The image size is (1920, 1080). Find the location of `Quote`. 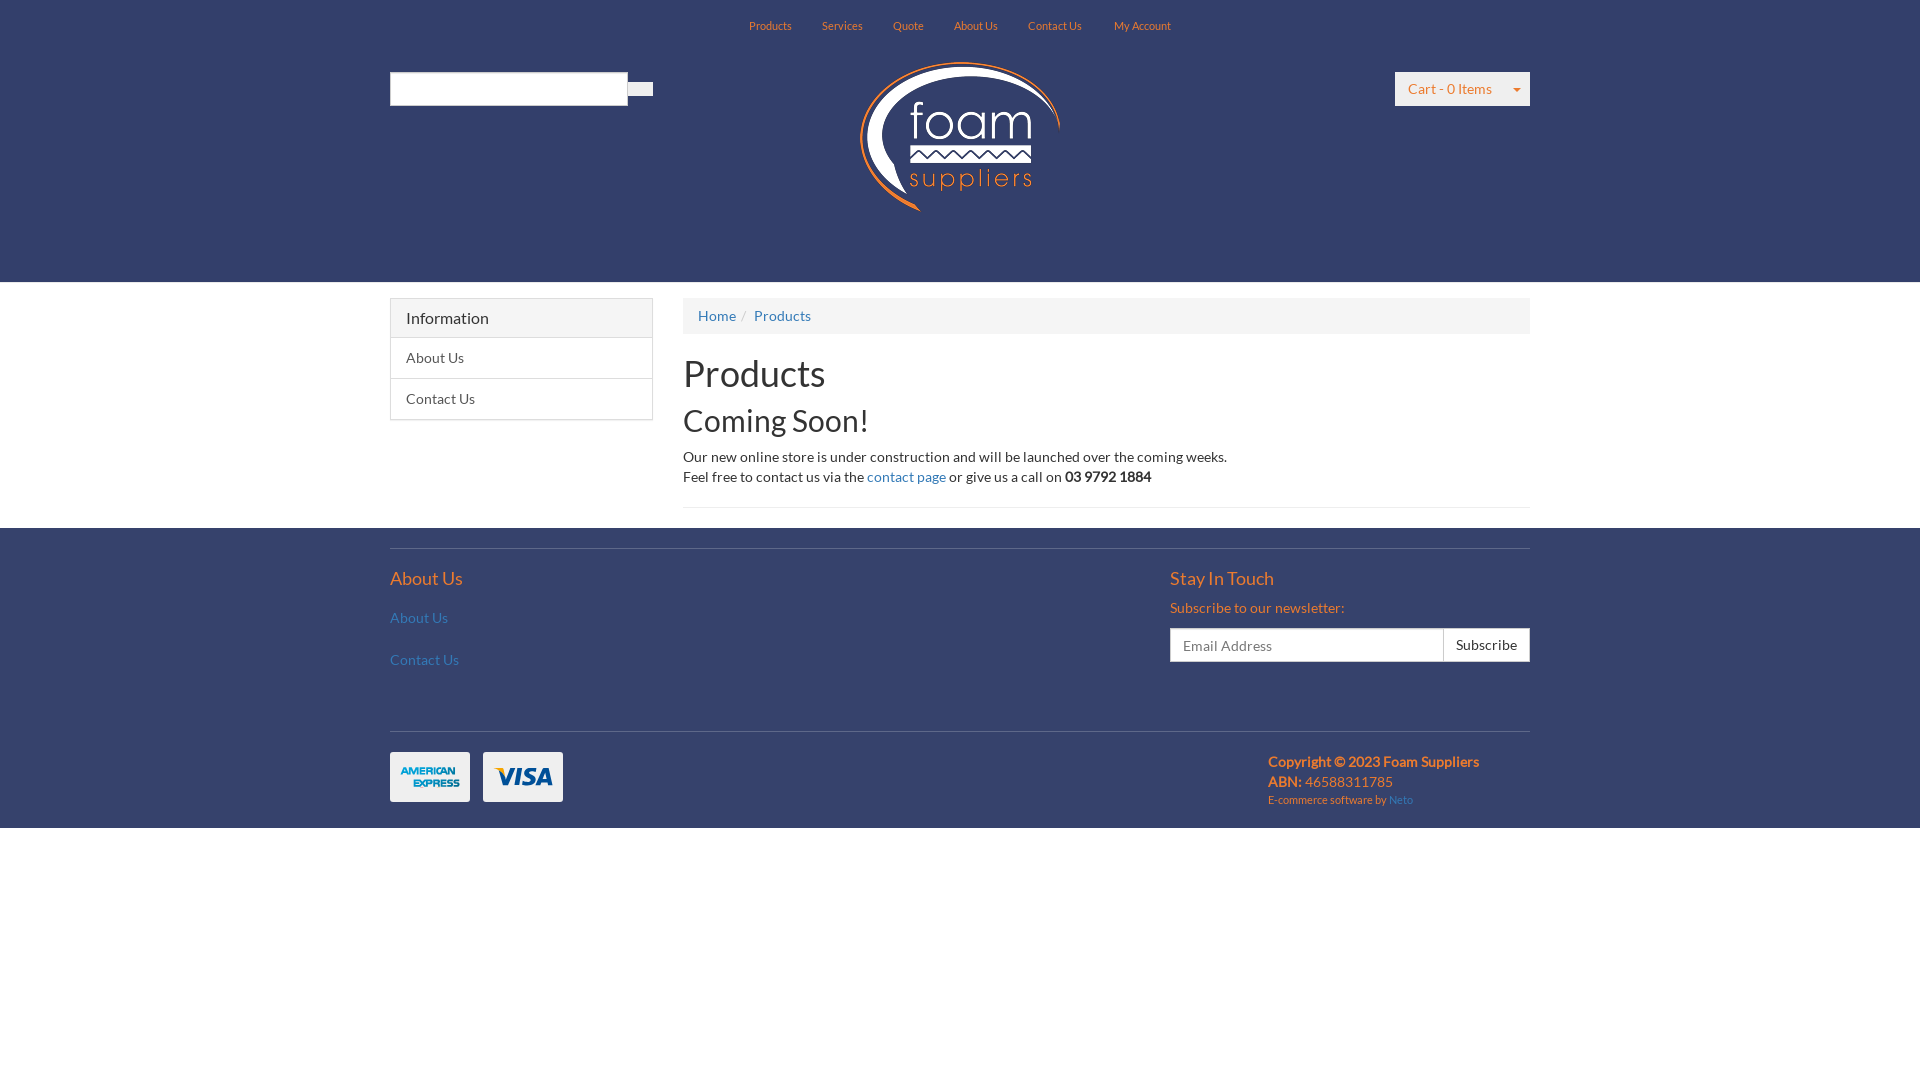

Quote is located at coordinates (908, 26).